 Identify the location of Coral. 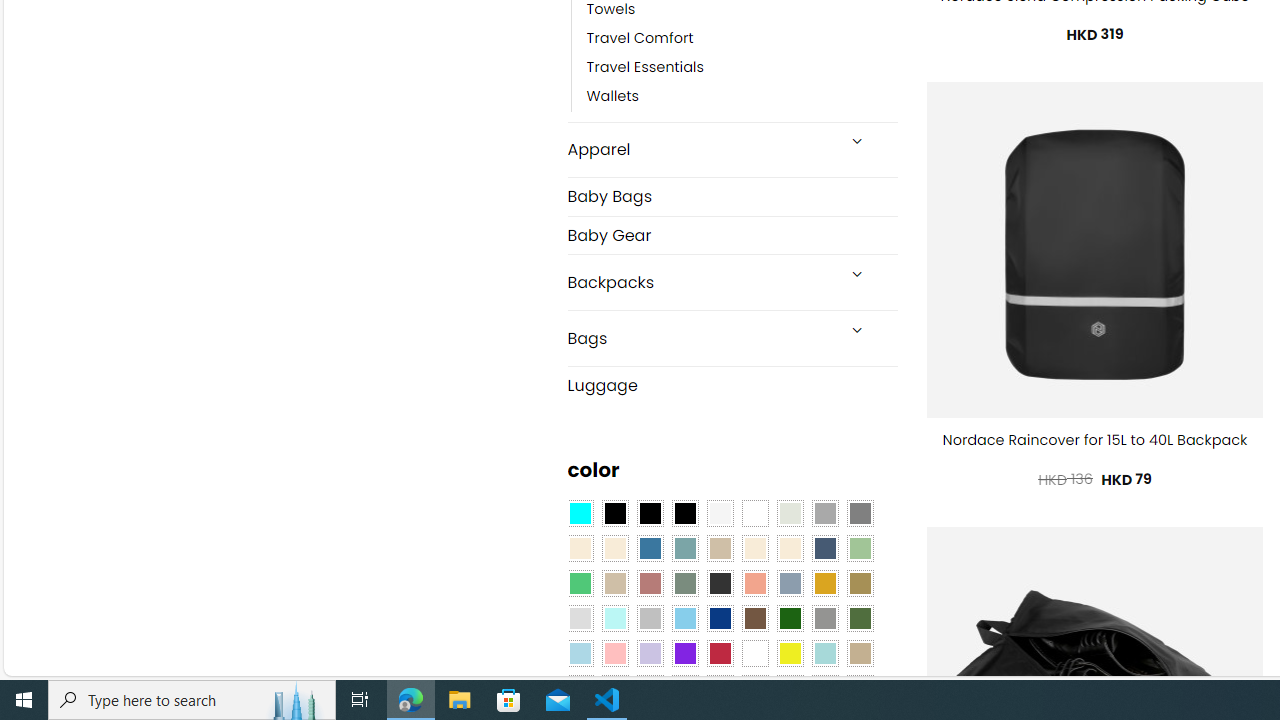
(755, 583).